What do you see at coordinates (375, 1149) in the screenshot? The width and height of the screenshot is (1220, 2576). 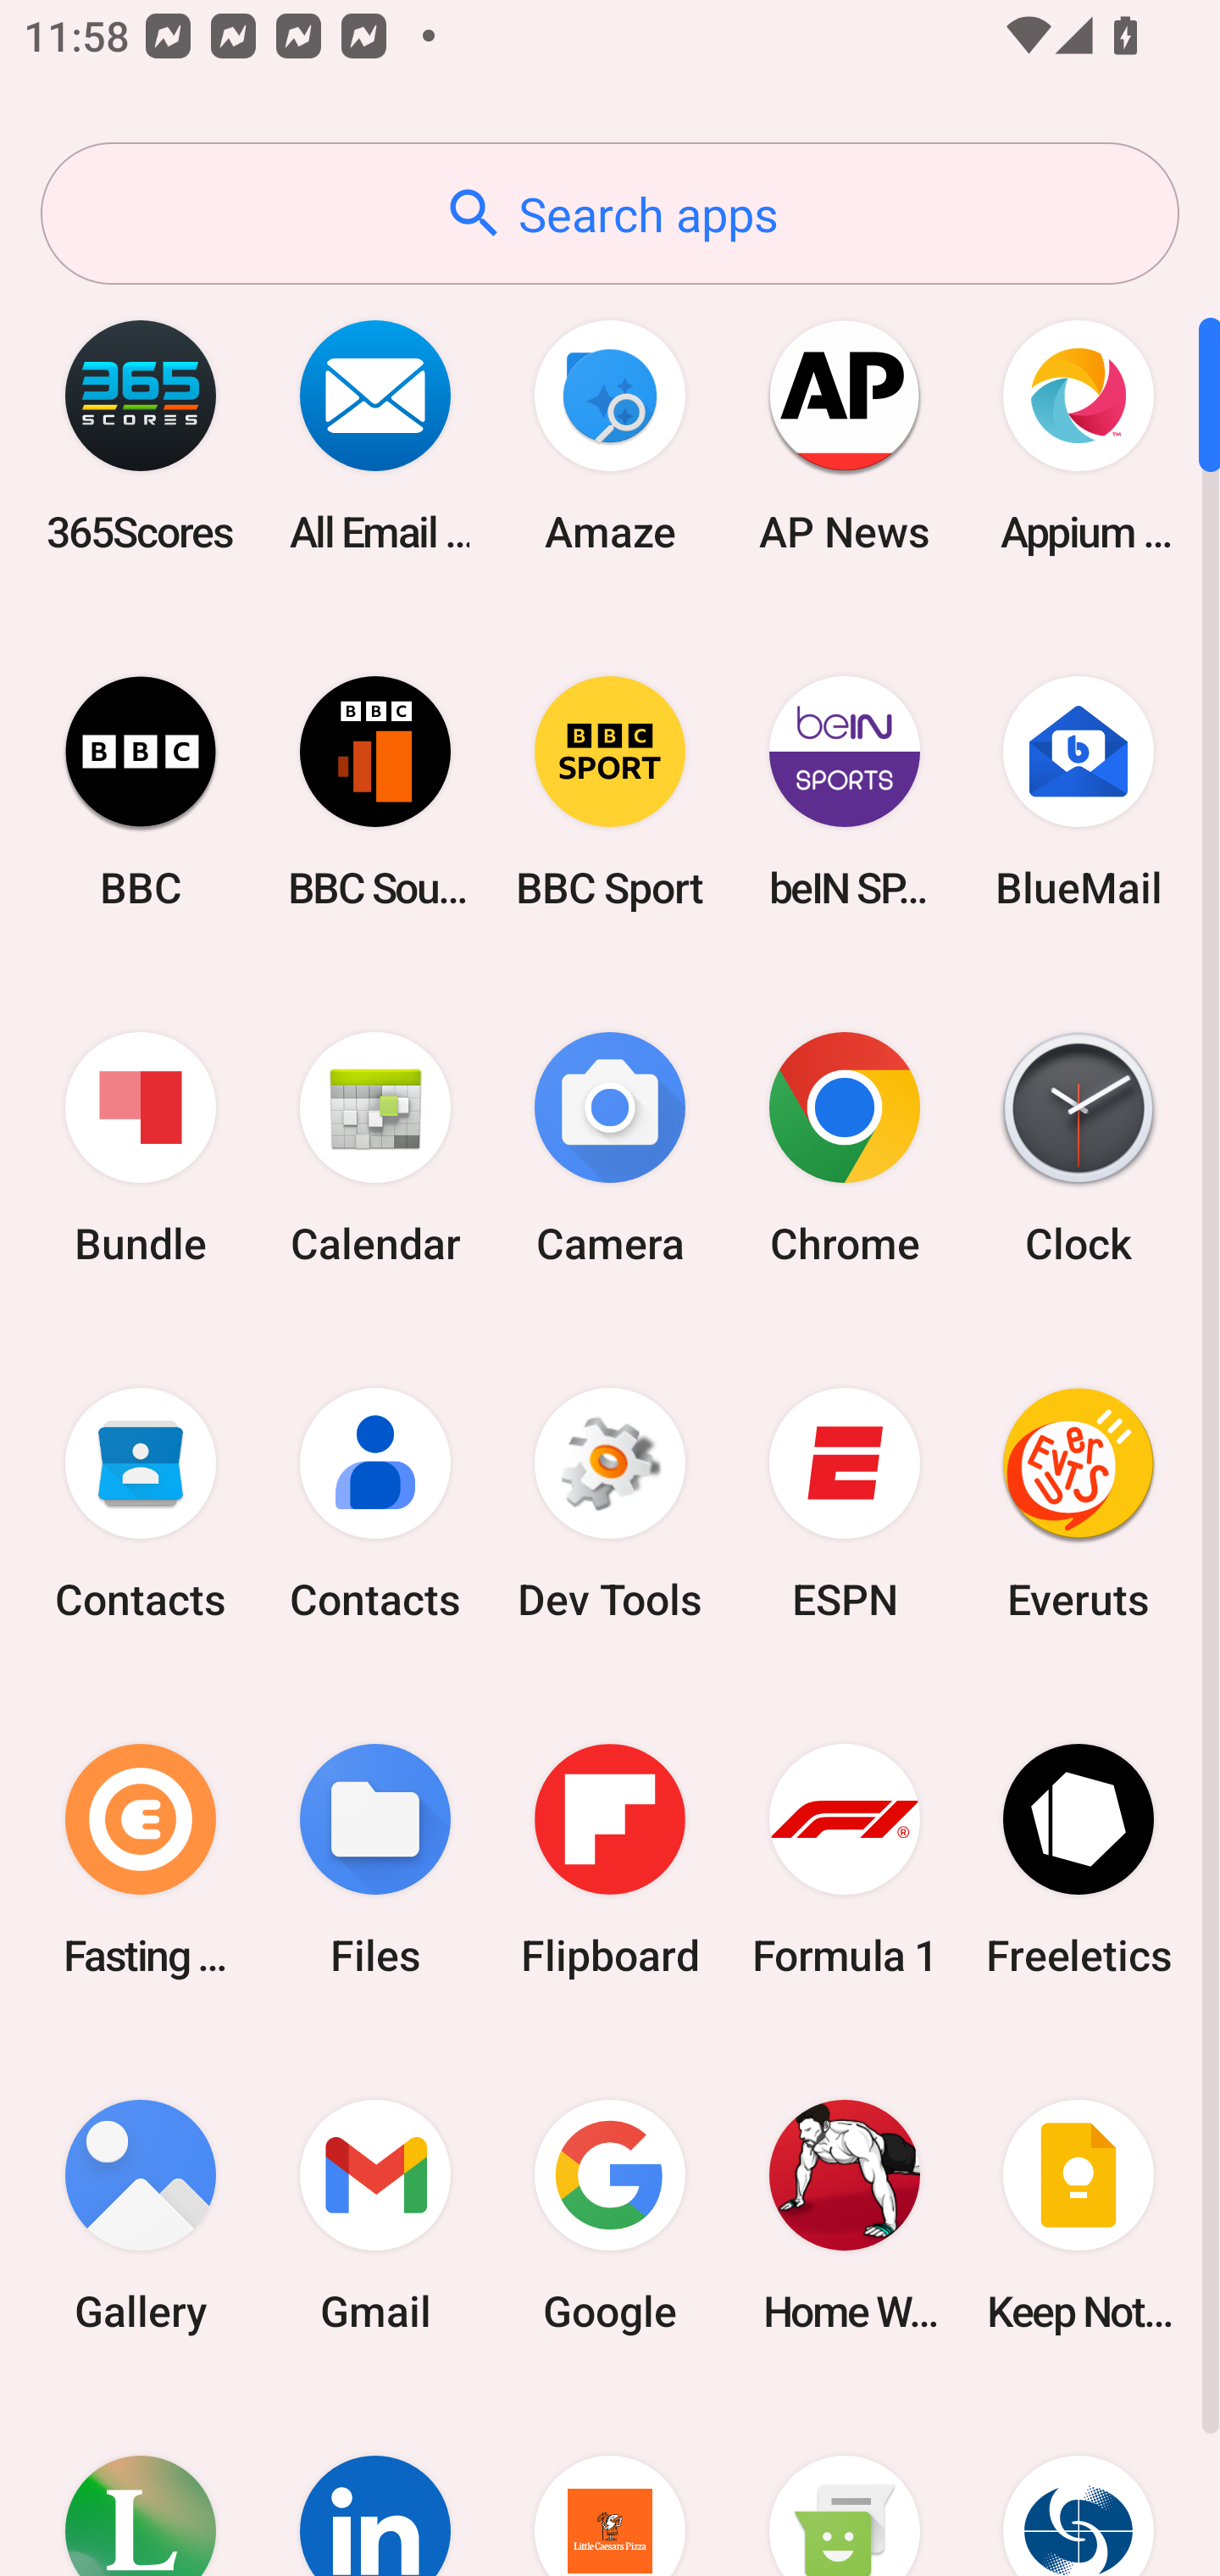 I see `Calendar` at bounding box center [375, 1149].